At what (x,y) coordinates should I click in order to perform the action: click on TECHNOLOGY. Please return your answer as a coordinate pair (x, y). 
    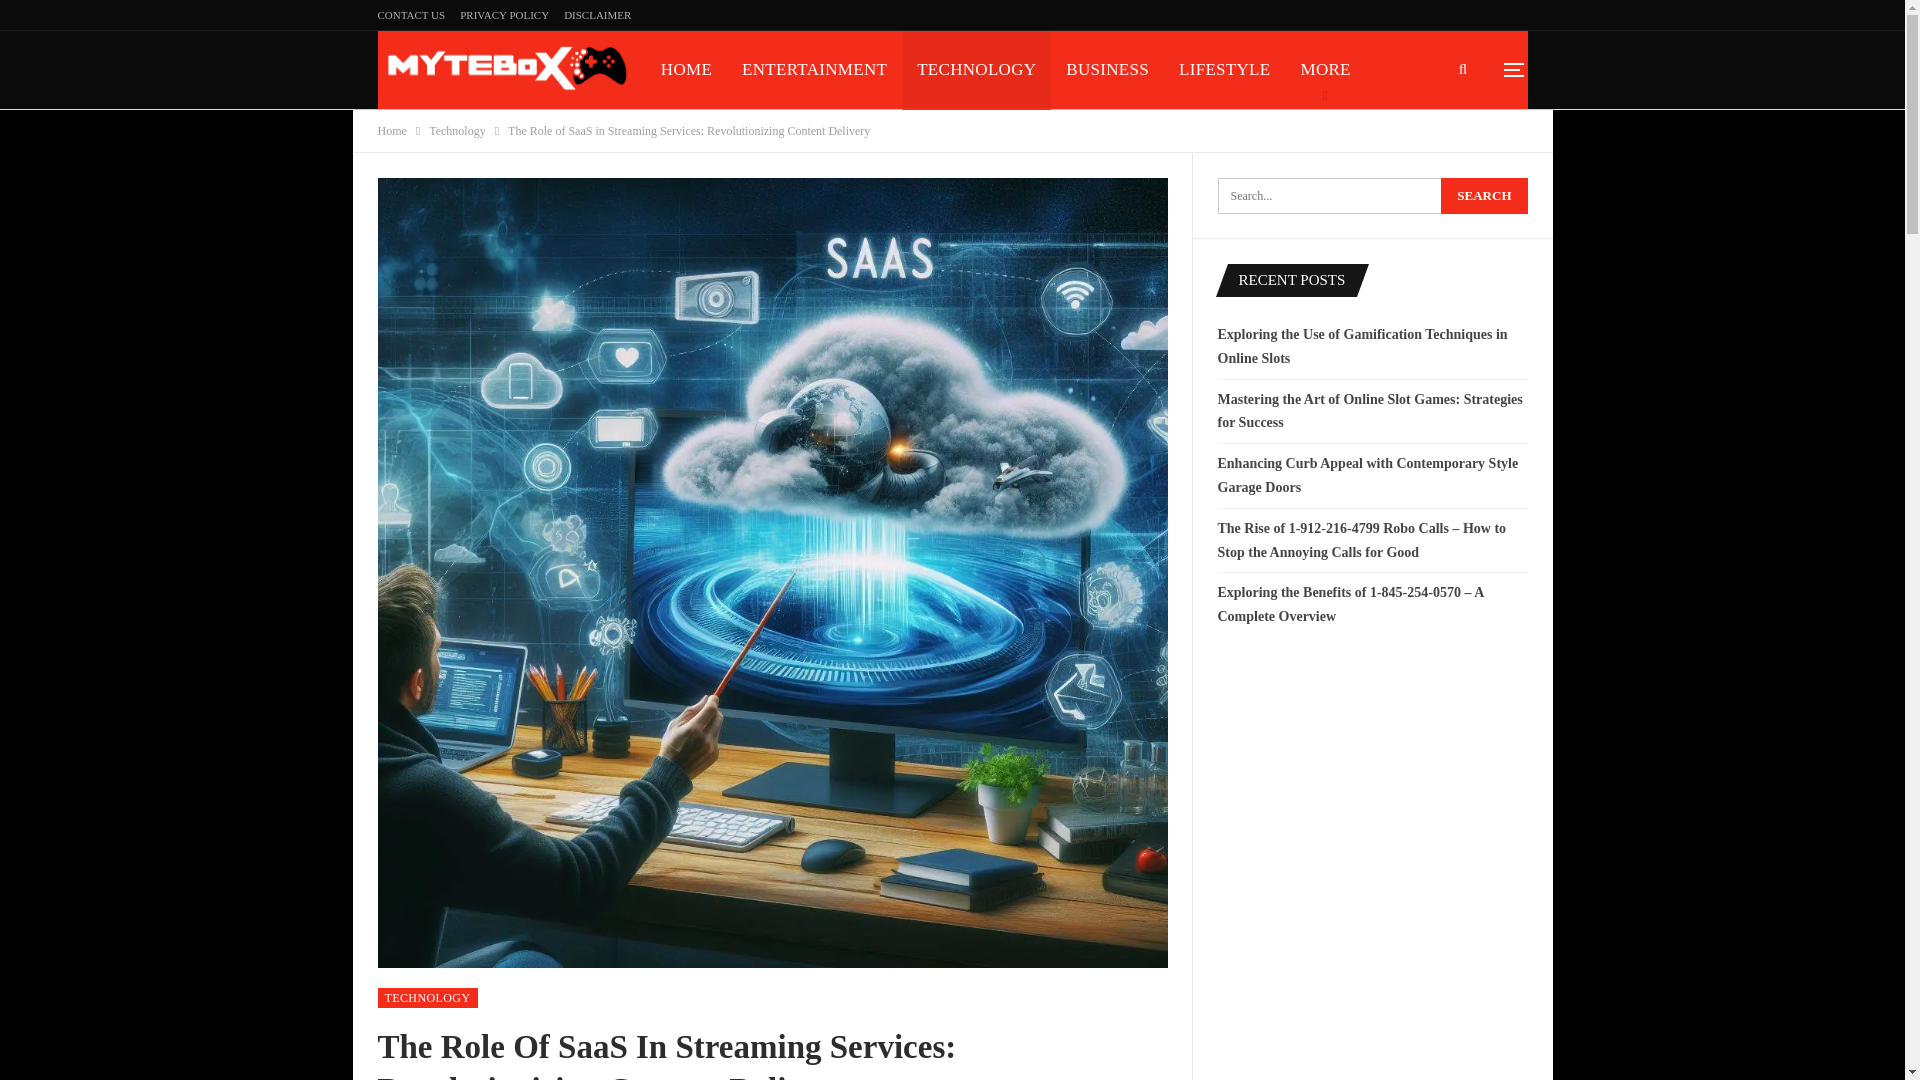
    Looking at the image, I should click on (428, 998).